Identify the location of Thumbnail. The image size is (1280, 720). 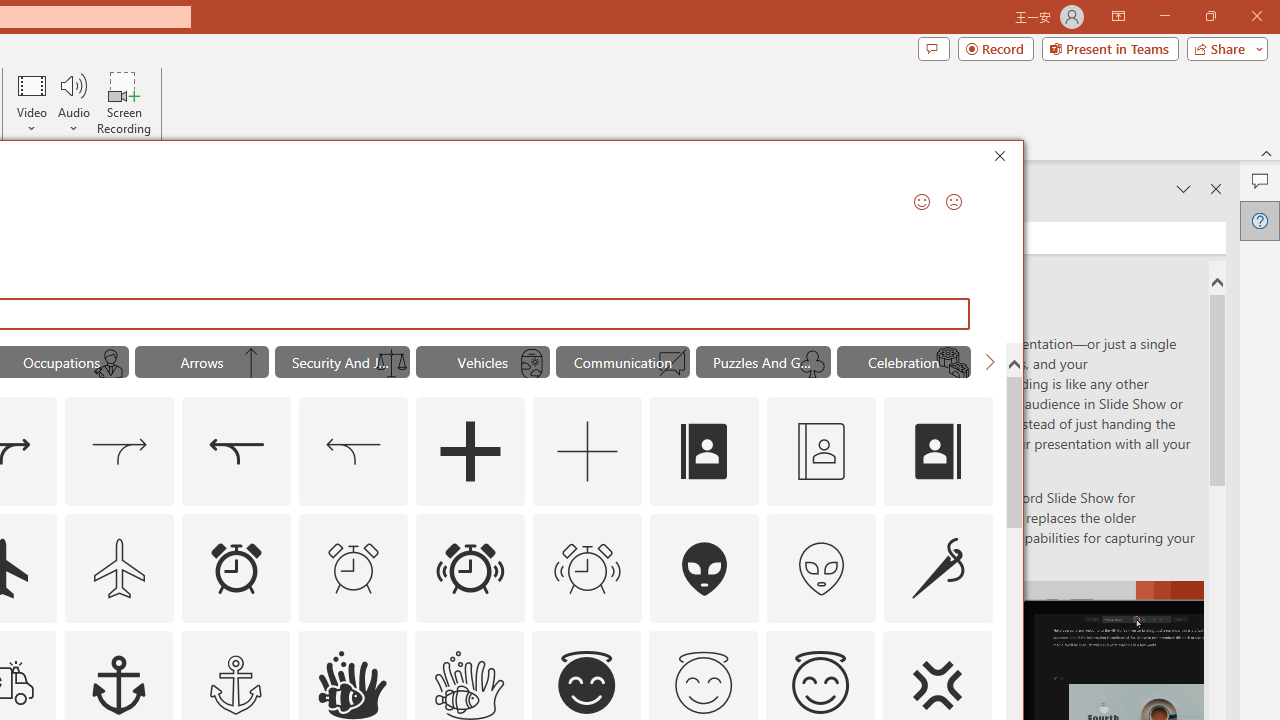
(977, 645).